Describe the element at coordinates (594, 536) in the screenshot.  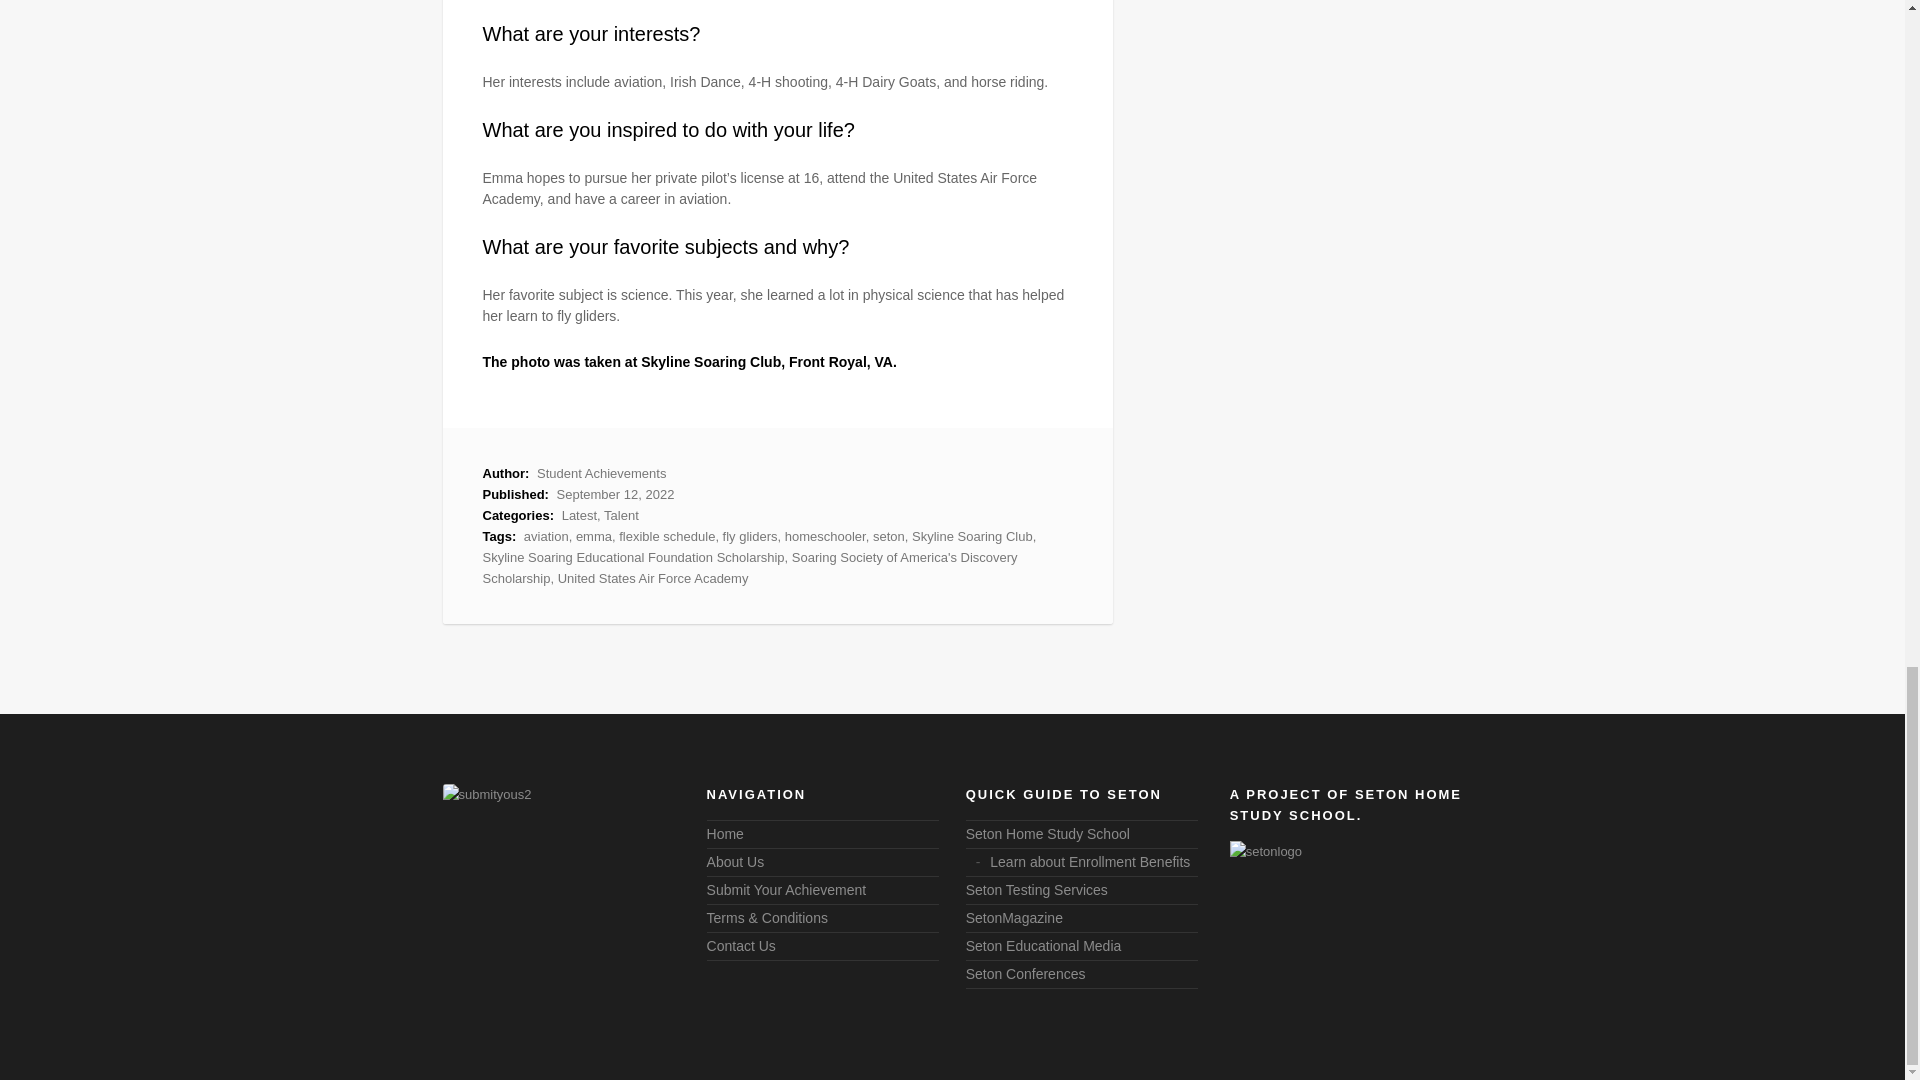
I see `emma` at that location.